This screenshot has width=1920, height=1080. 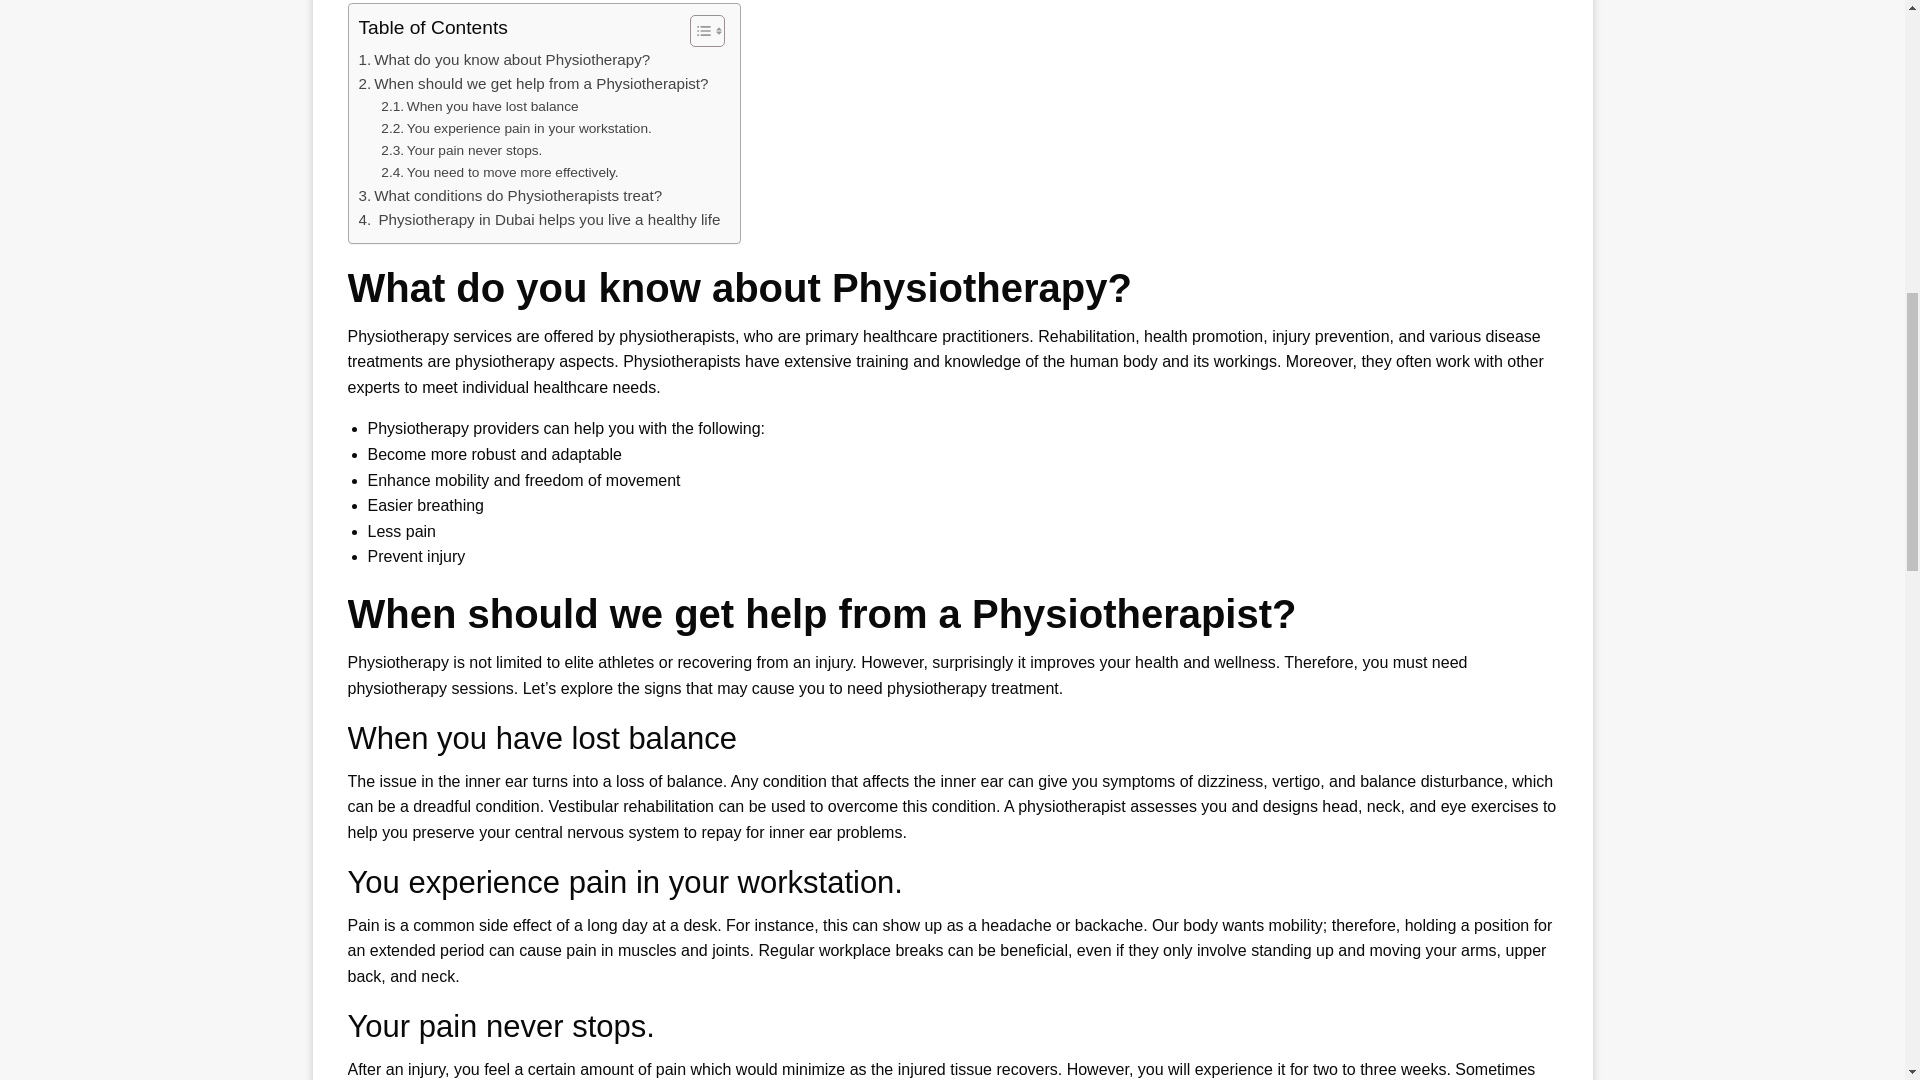 What do you see at coordinates (532, 84) in the screenshot?
I see `When should we get help from a Physiotherapist?` at bounding box center [532, 84].